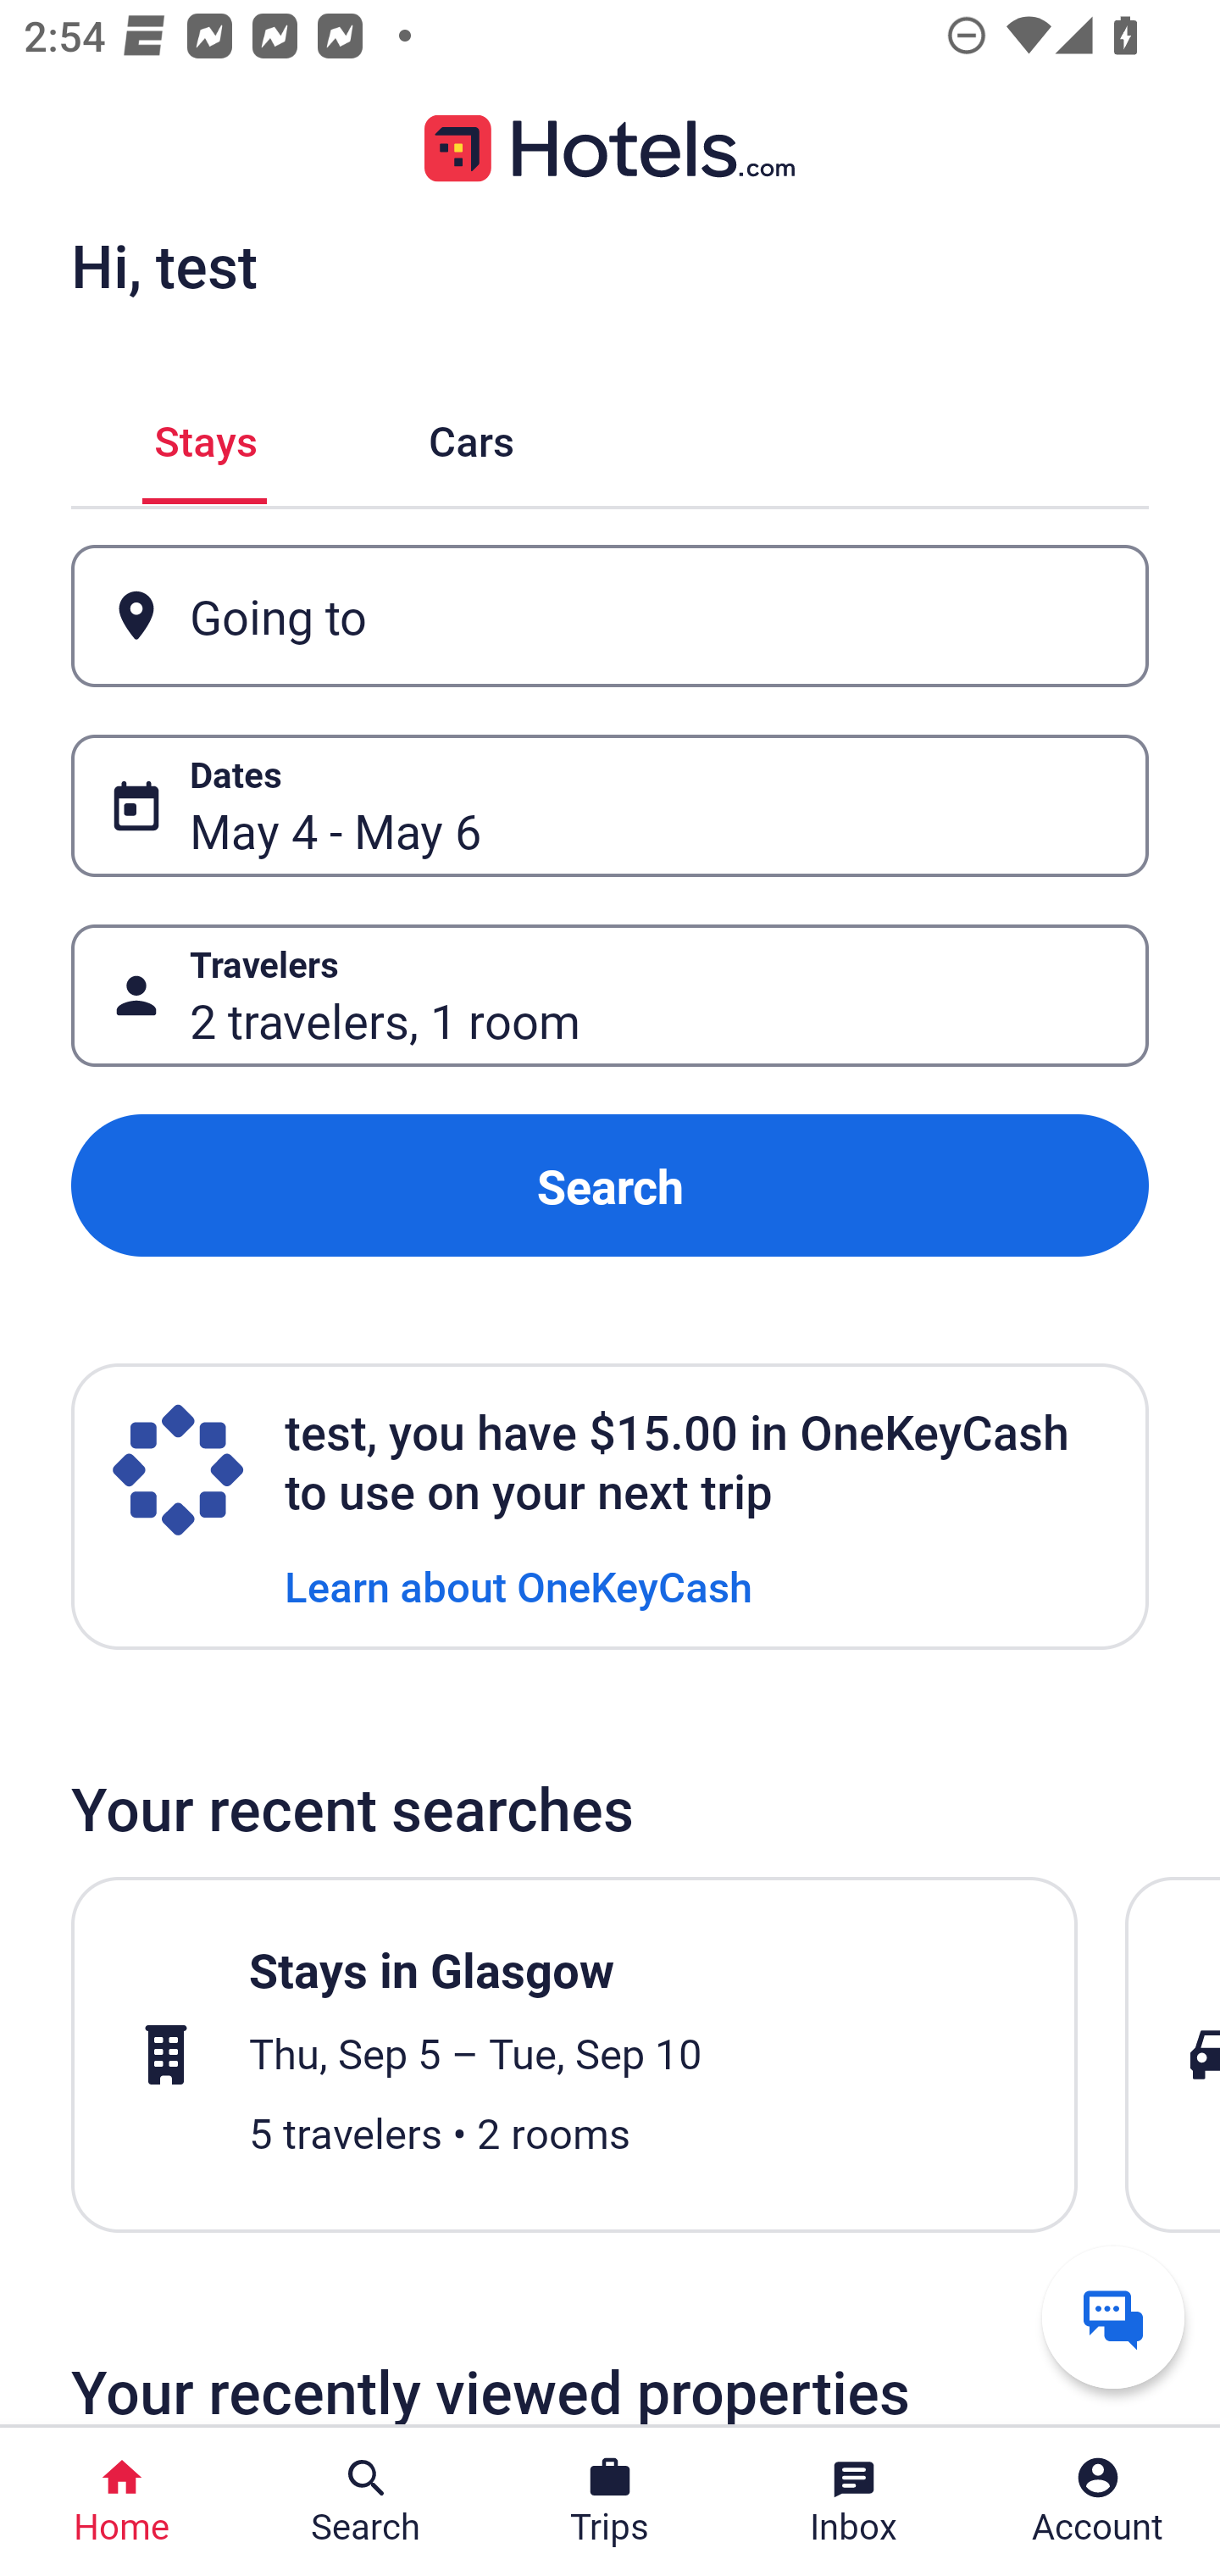 The width and height of the screenshot is (1220, 2576). What do you see at coordinates (610, 805) in the screenshot?
I see `Dates Button May 4 - May 6` at bounding box center [610, 805].